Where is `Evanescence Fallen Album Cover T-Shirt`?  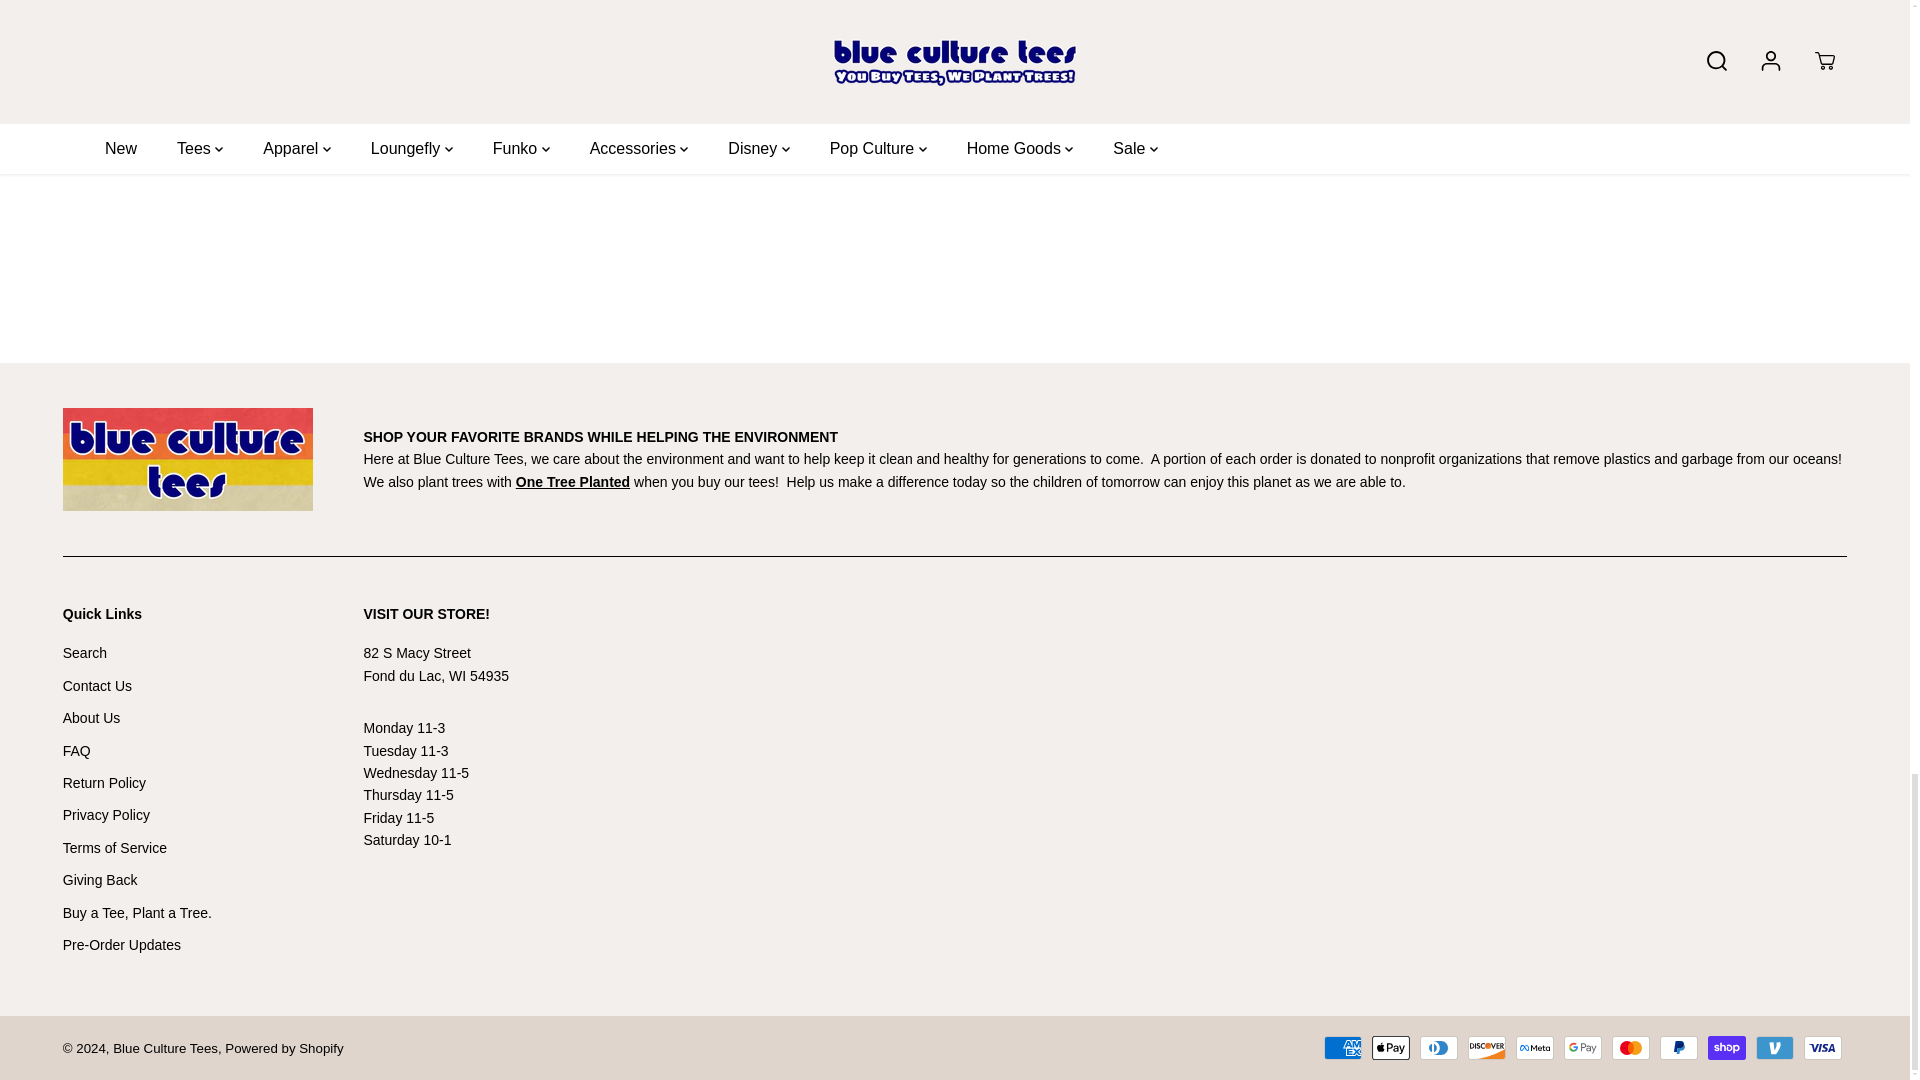
Evanescence Fallen Album Cover T-Shirt is located at coordinates (526, 94).